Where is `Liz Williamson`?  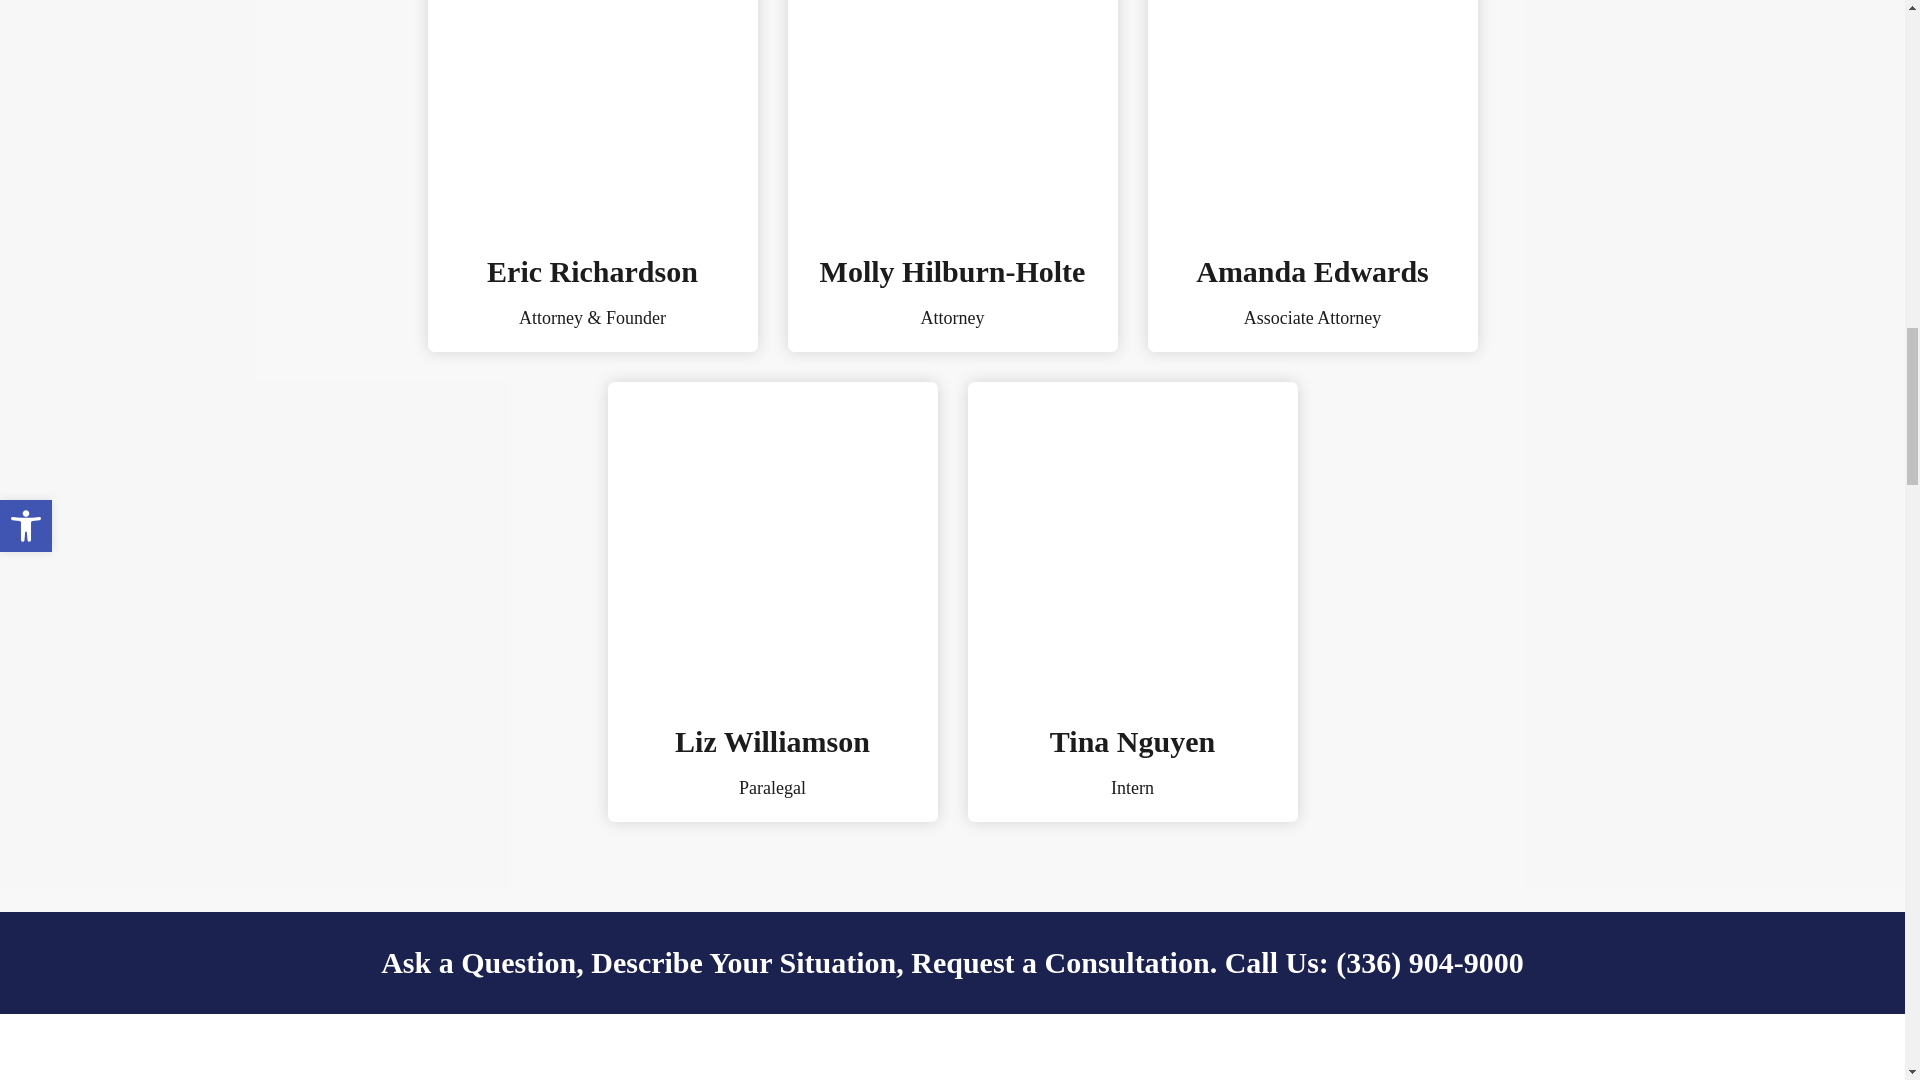 Liz Williamson is located at coordinates (772, 741).